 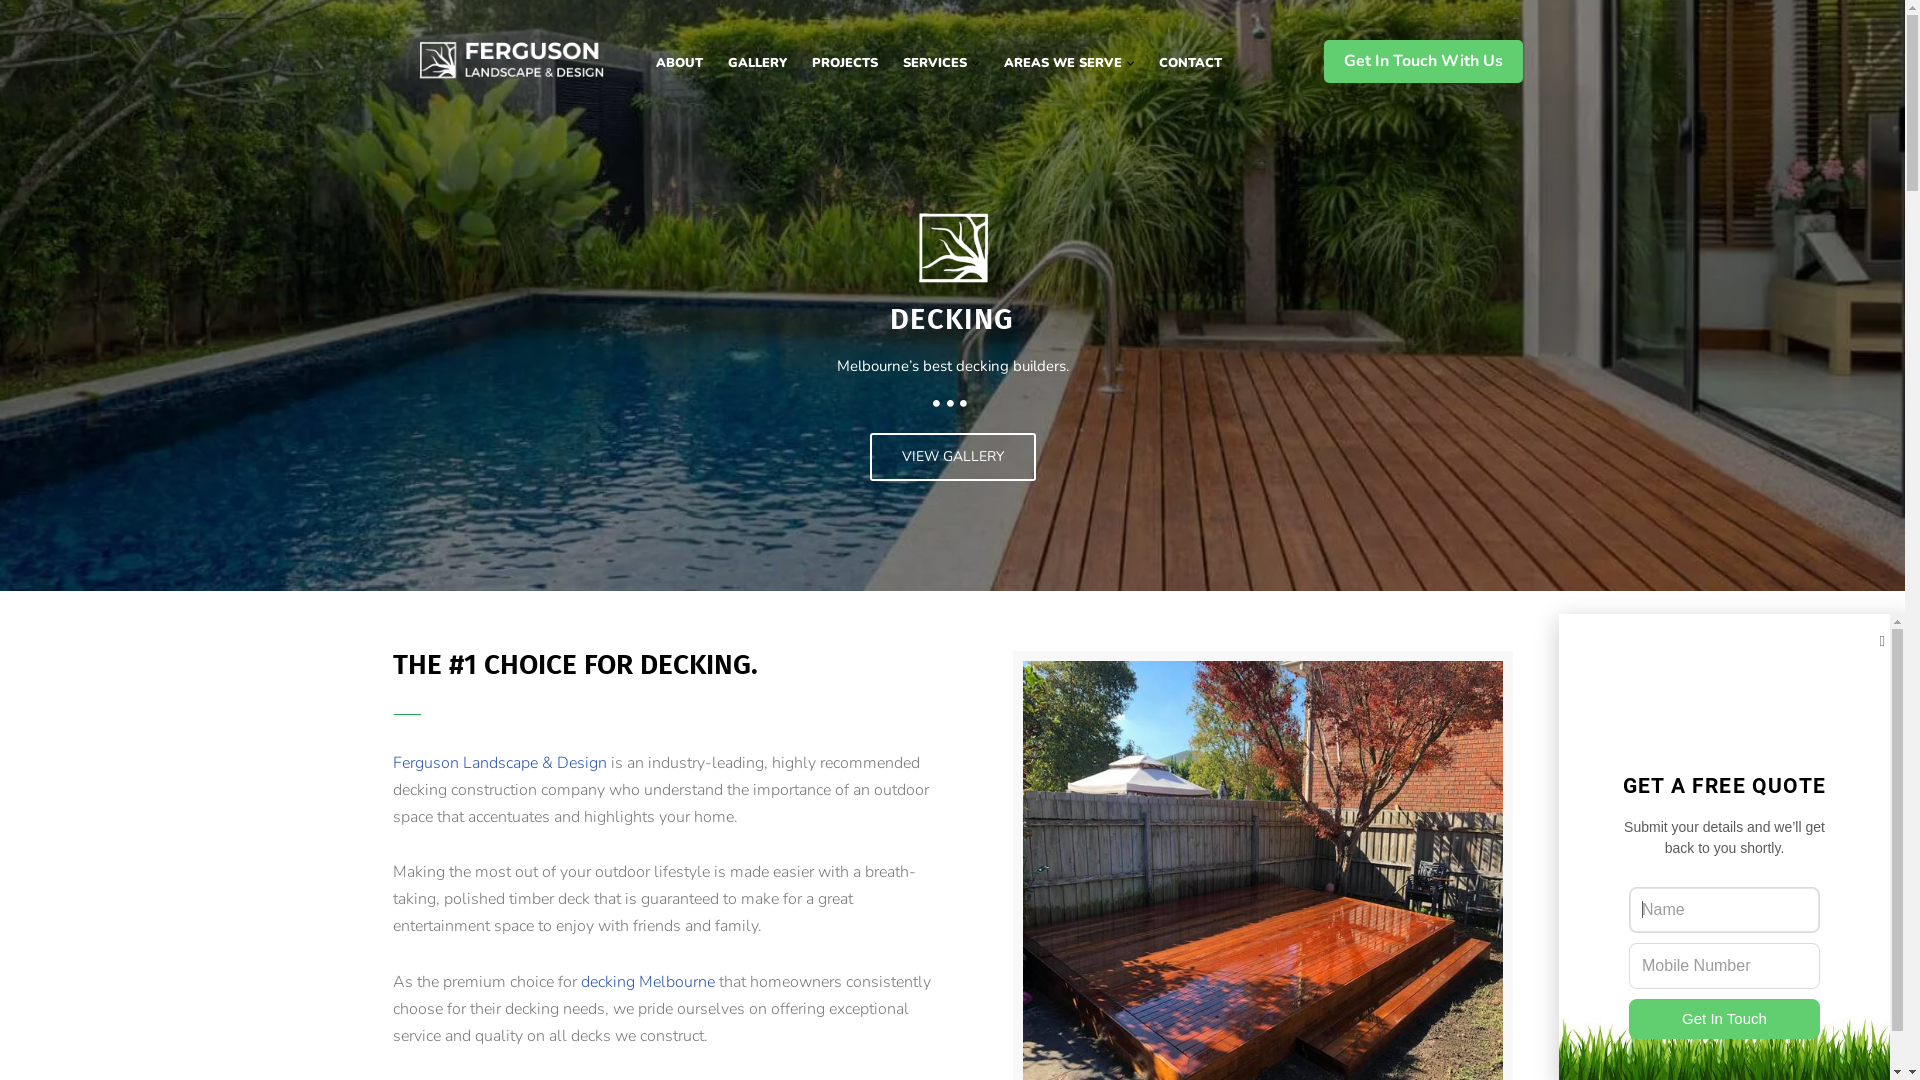 I want to click on AREAS WE SERVE, so click(x=1063, y=63).